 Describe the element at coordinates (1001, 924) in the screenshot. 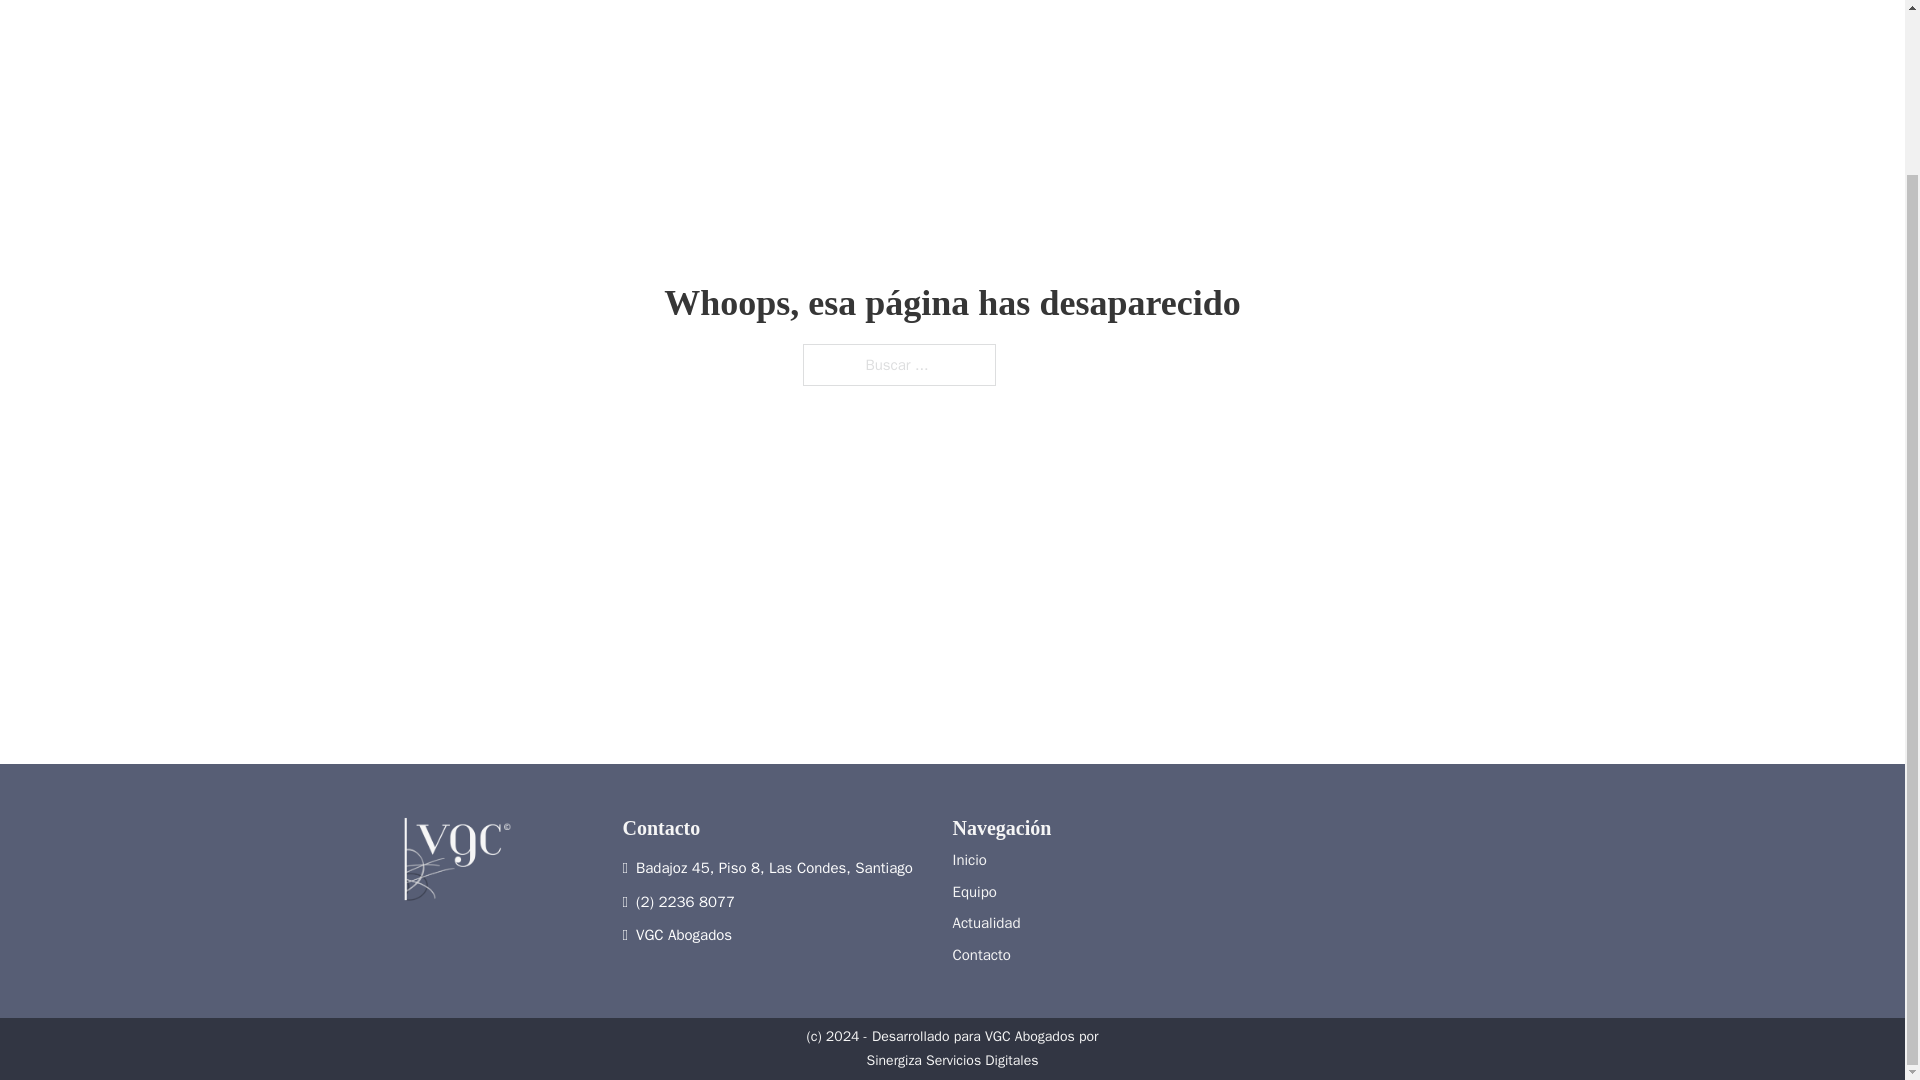

I see `Actualidad` at that location.